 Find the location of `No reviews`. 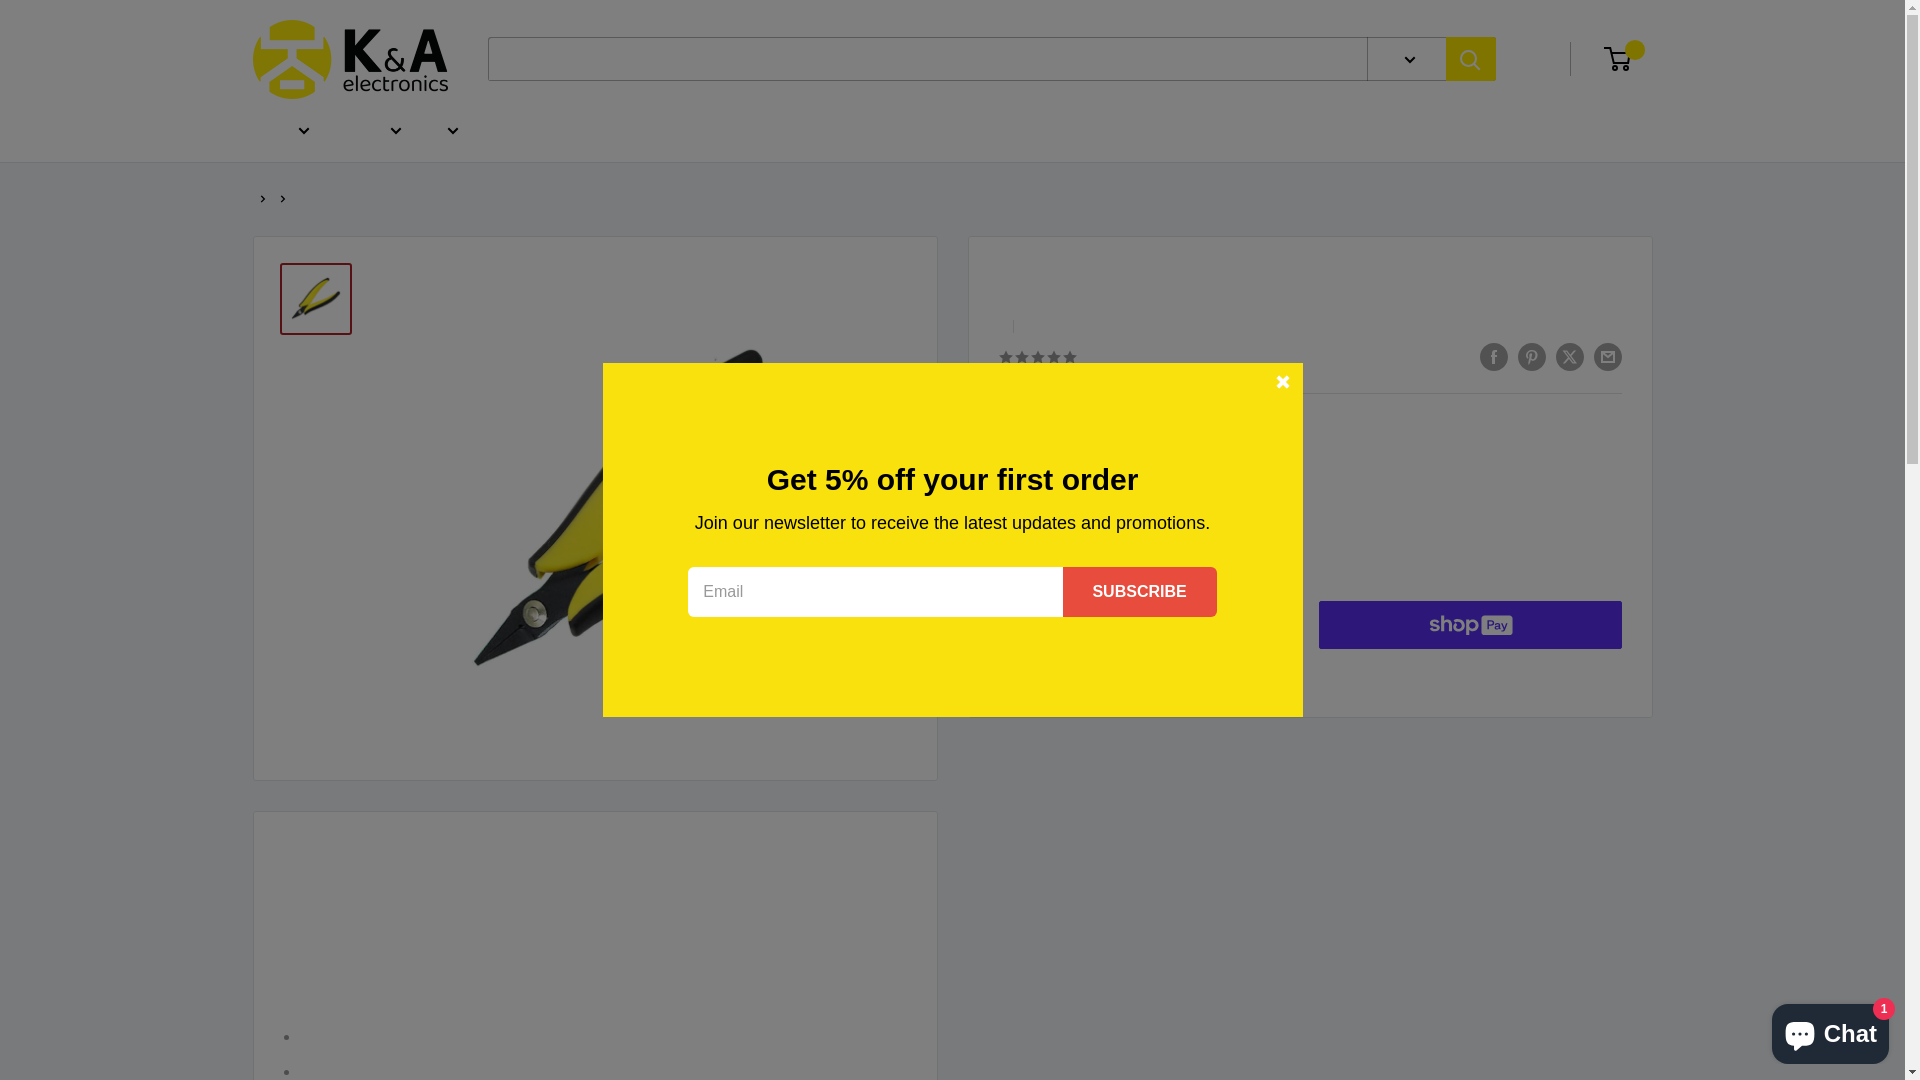

No reviews is located at coordinates (1043, 357).